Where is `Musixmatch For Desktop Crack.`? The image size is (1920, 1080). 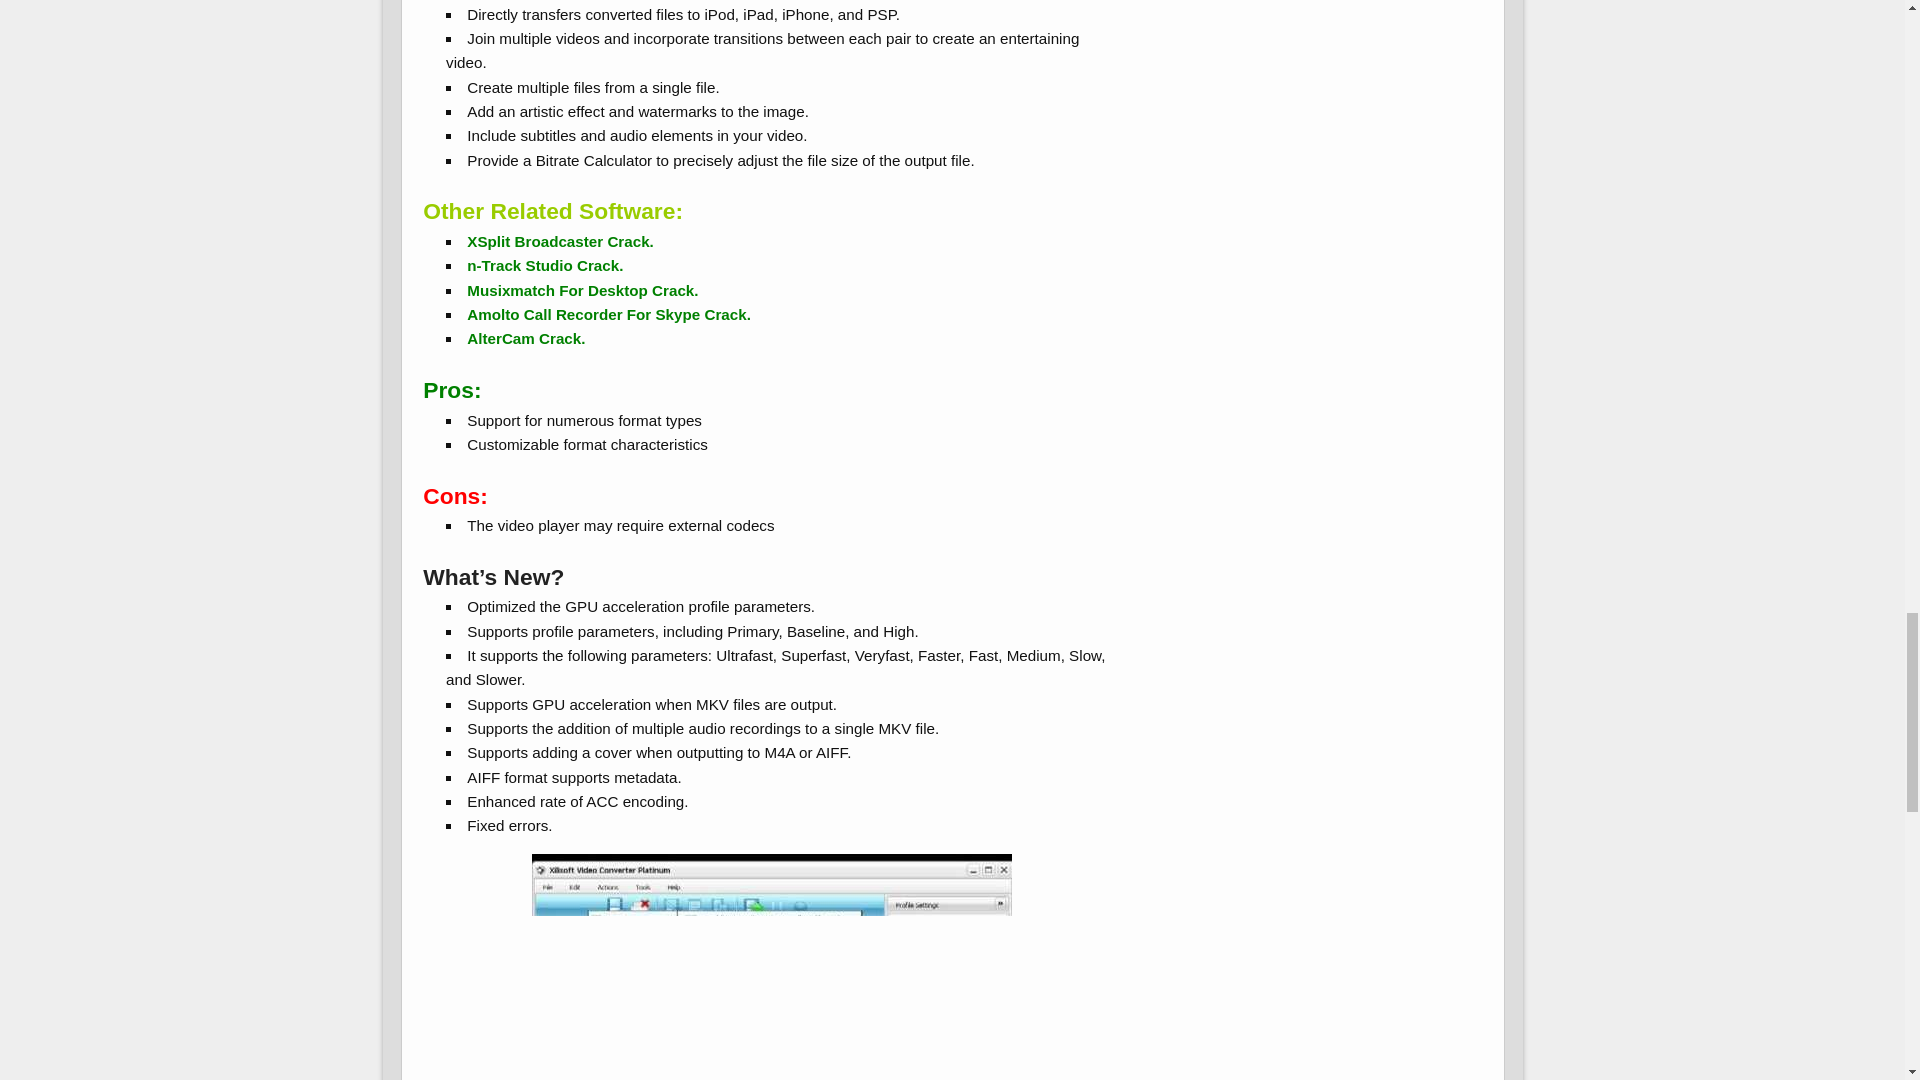
Musixmatch For Desktop Crack. is located at coordinates (582, 290).